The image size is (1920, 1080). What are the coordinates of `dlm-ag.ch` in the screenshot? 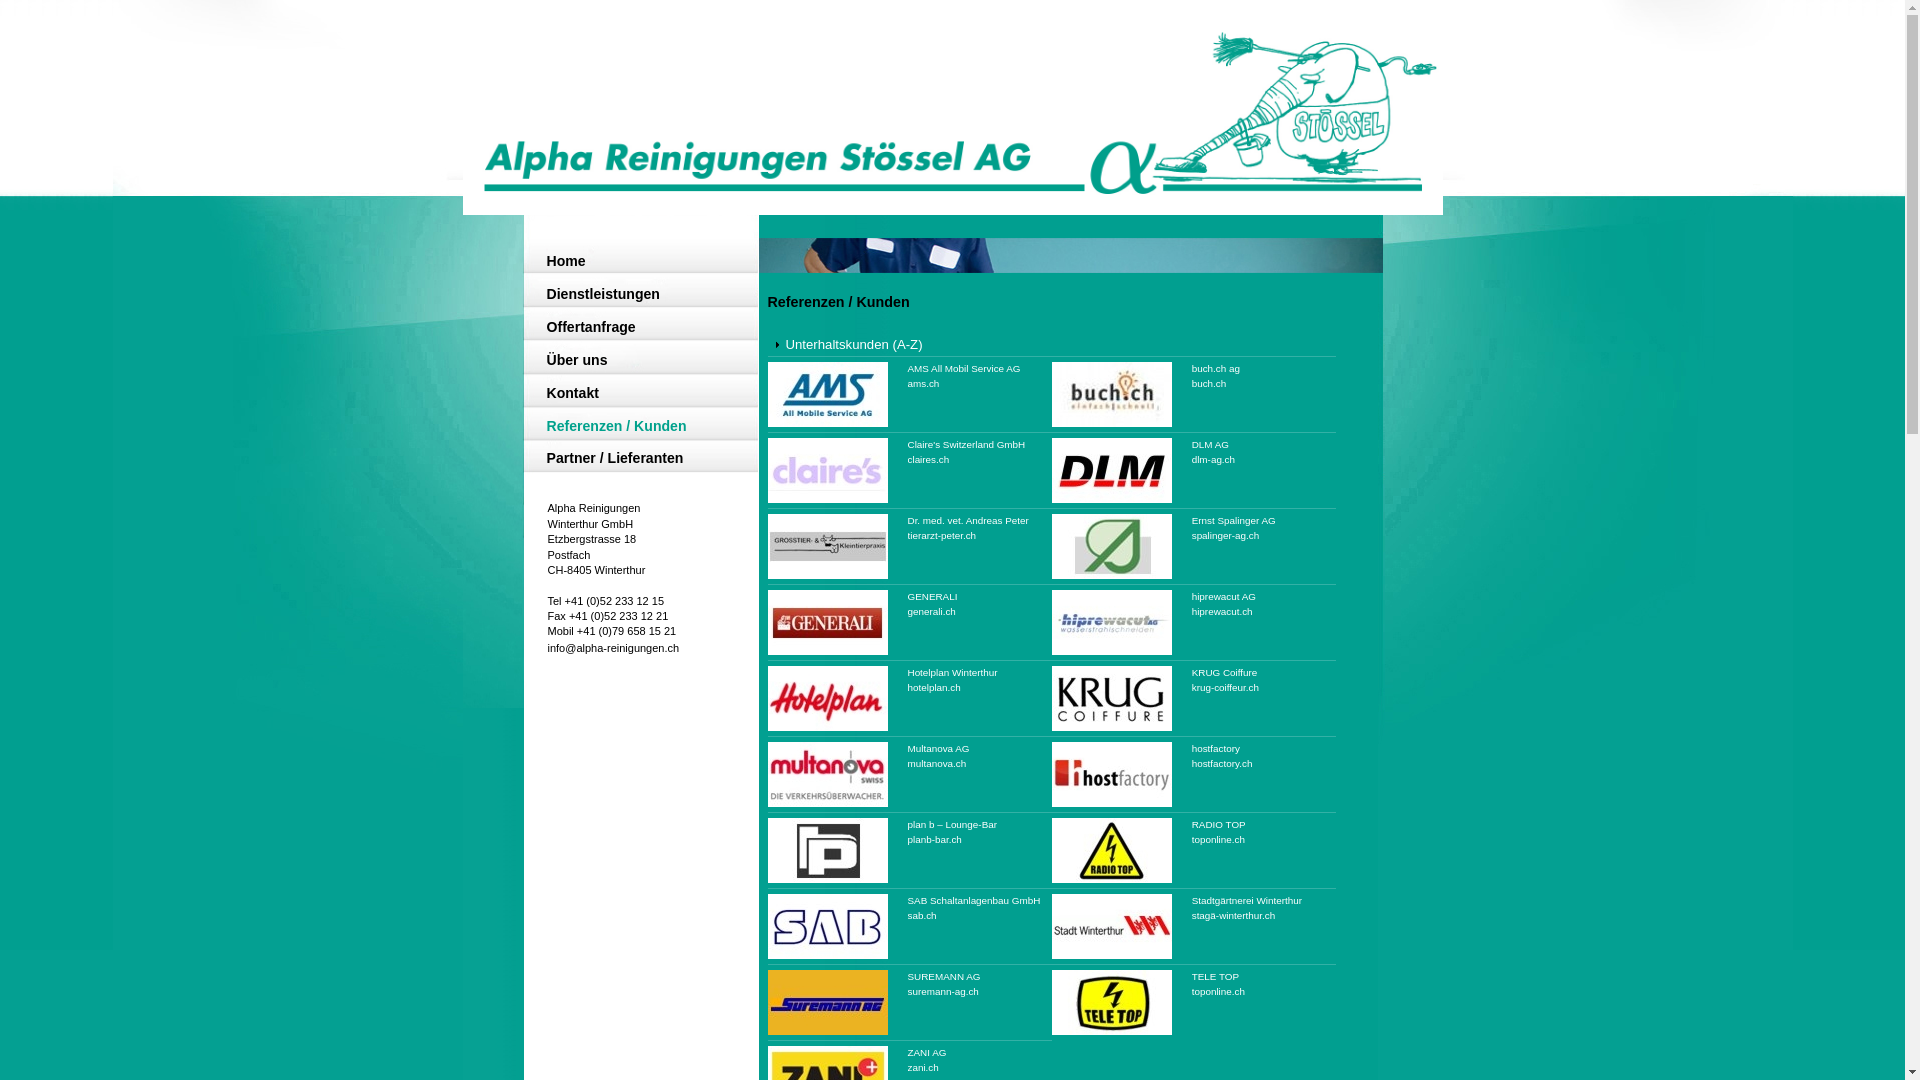 It's located at (1214, 460).